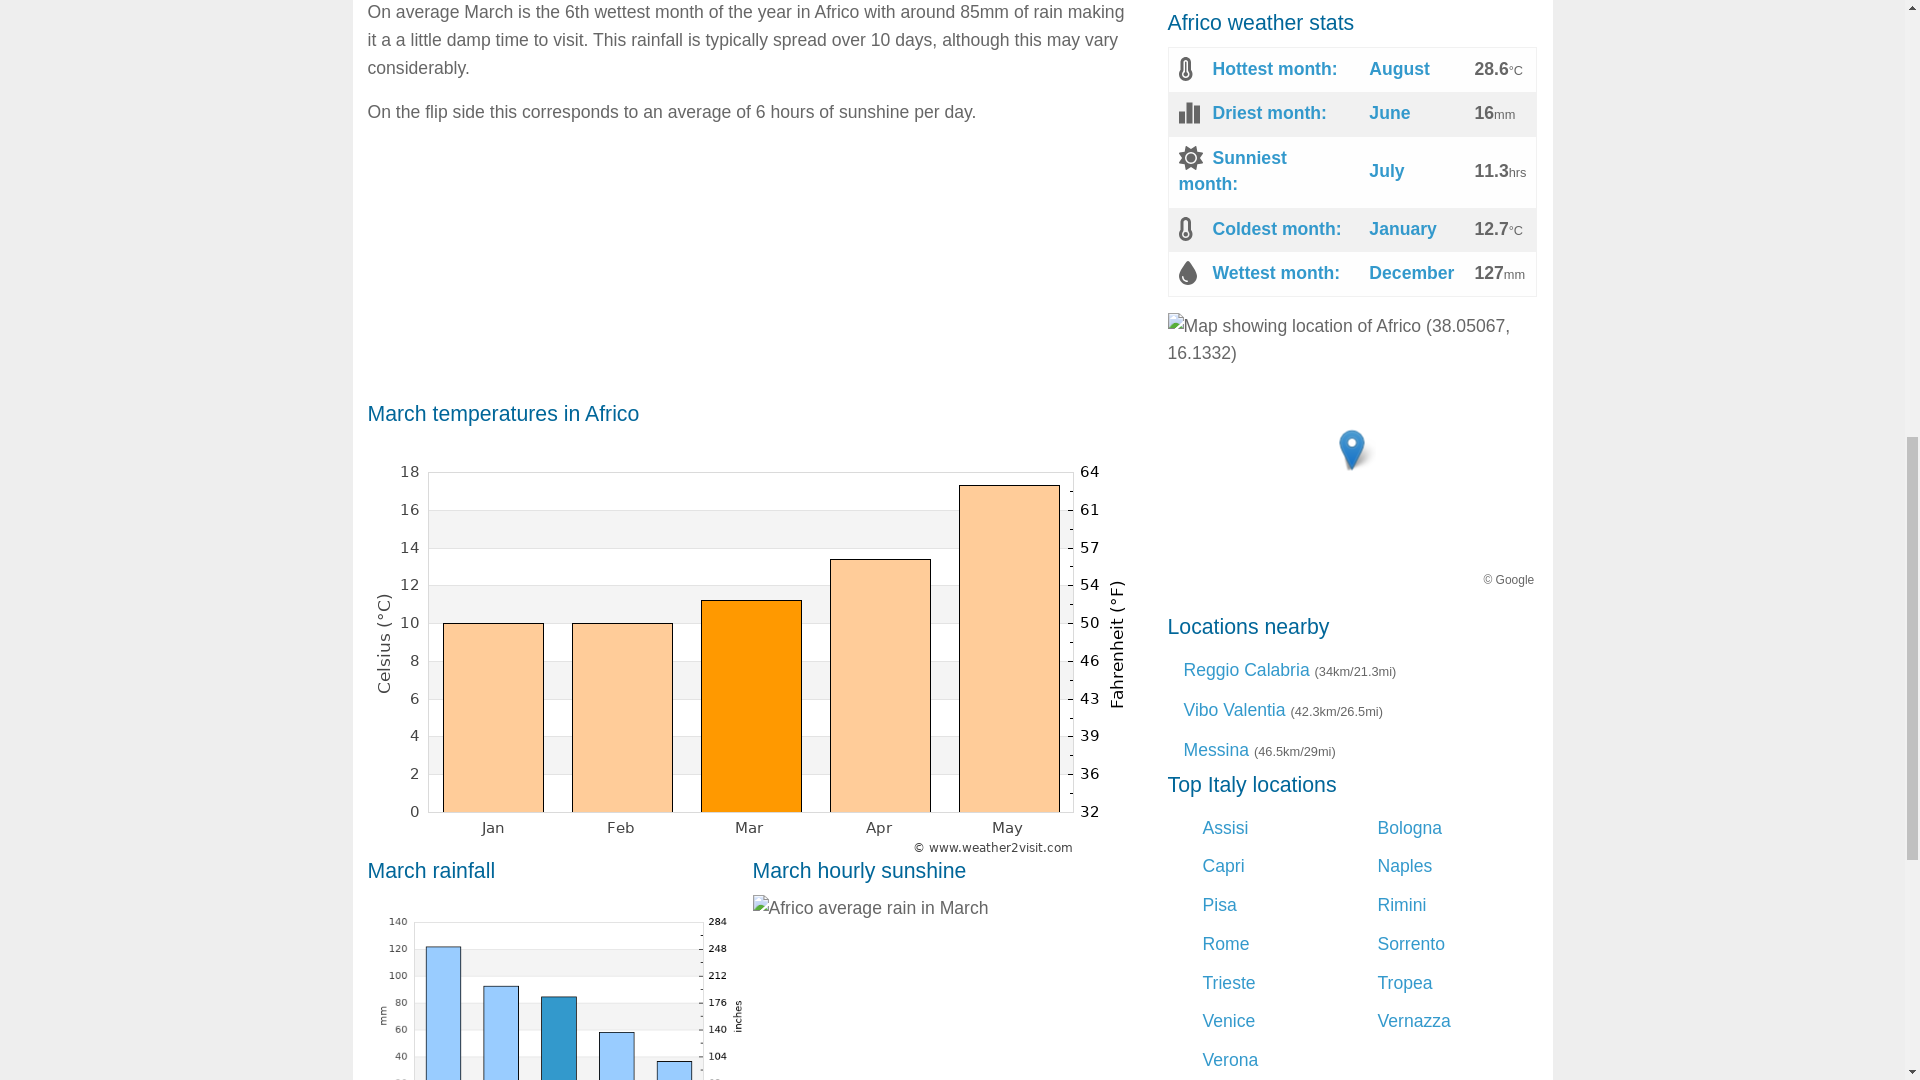 The image size is (1920, 1080). What do you see at coordinates (1399, 68) in the screenshot?
I see `August` at bounding box center [1399, 68].